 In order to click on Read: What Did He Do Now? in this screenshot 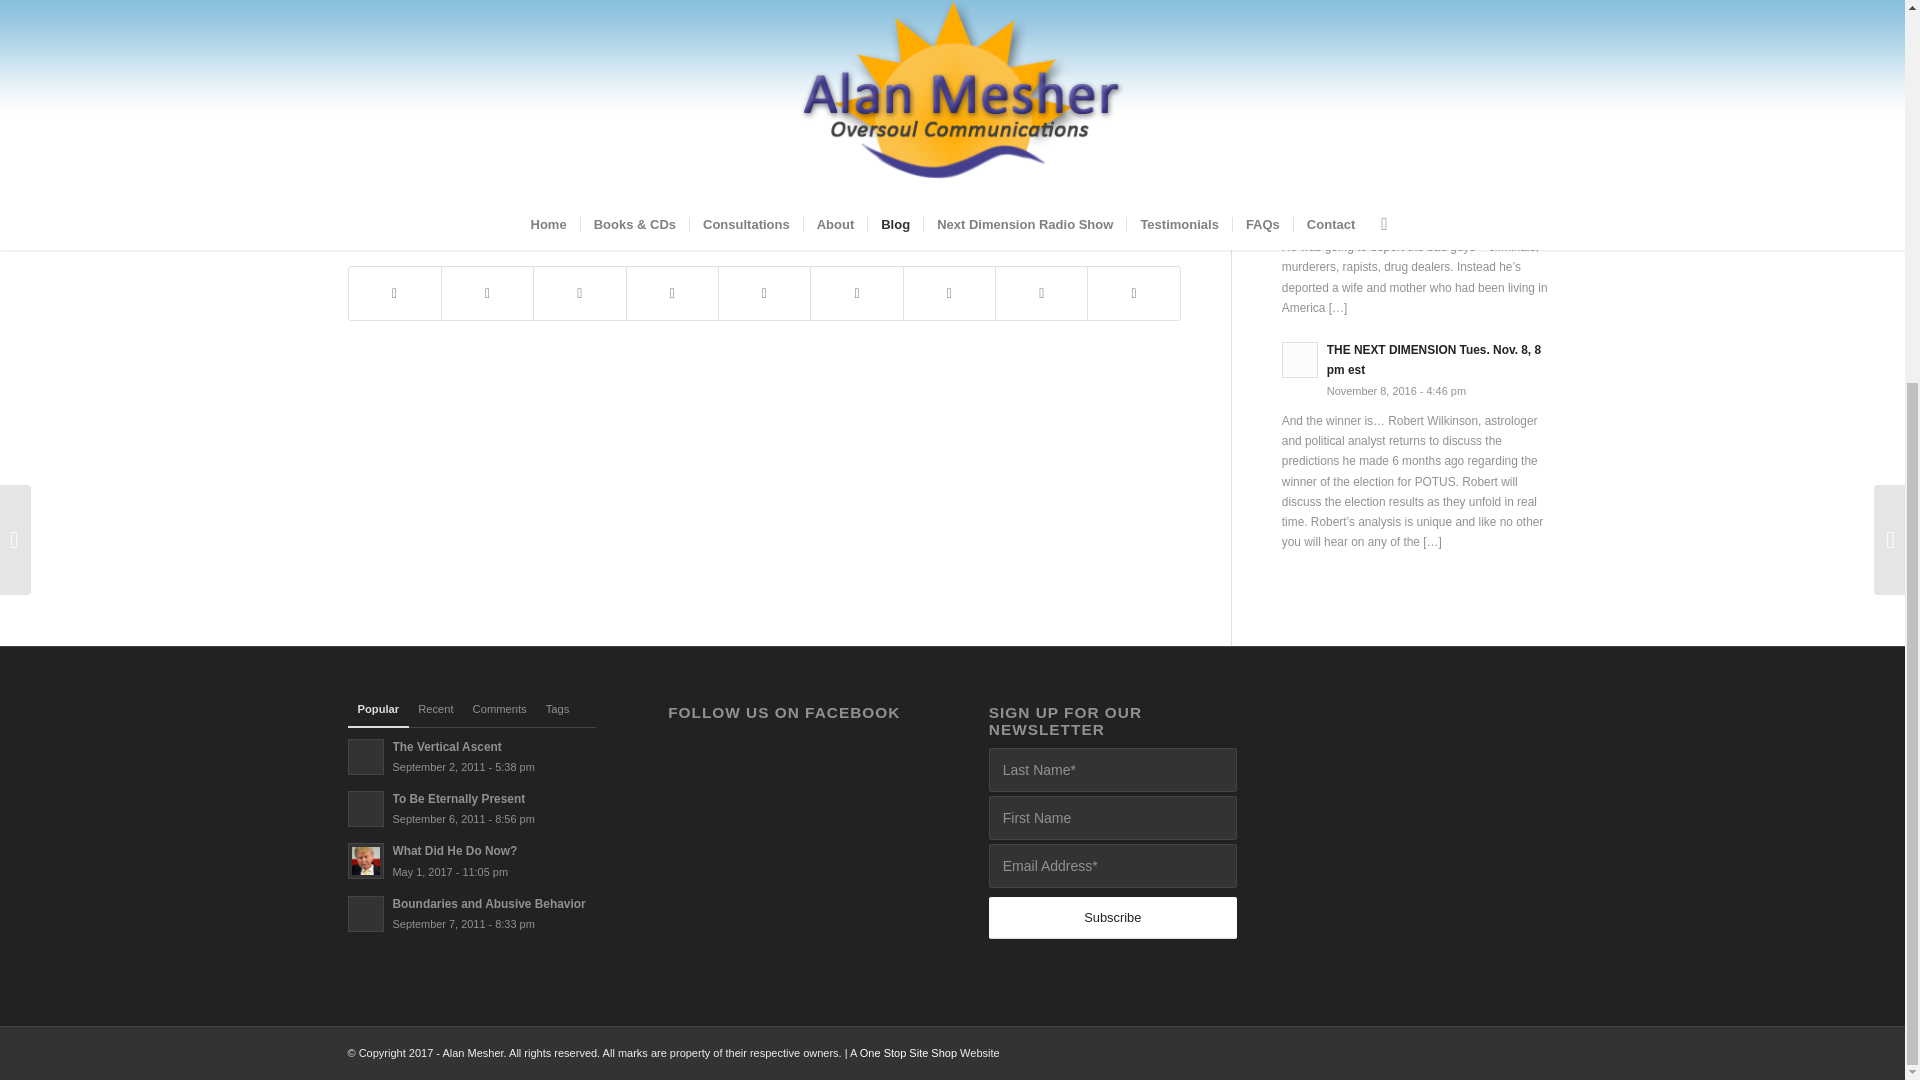, I will do `click(1300, 146)`.